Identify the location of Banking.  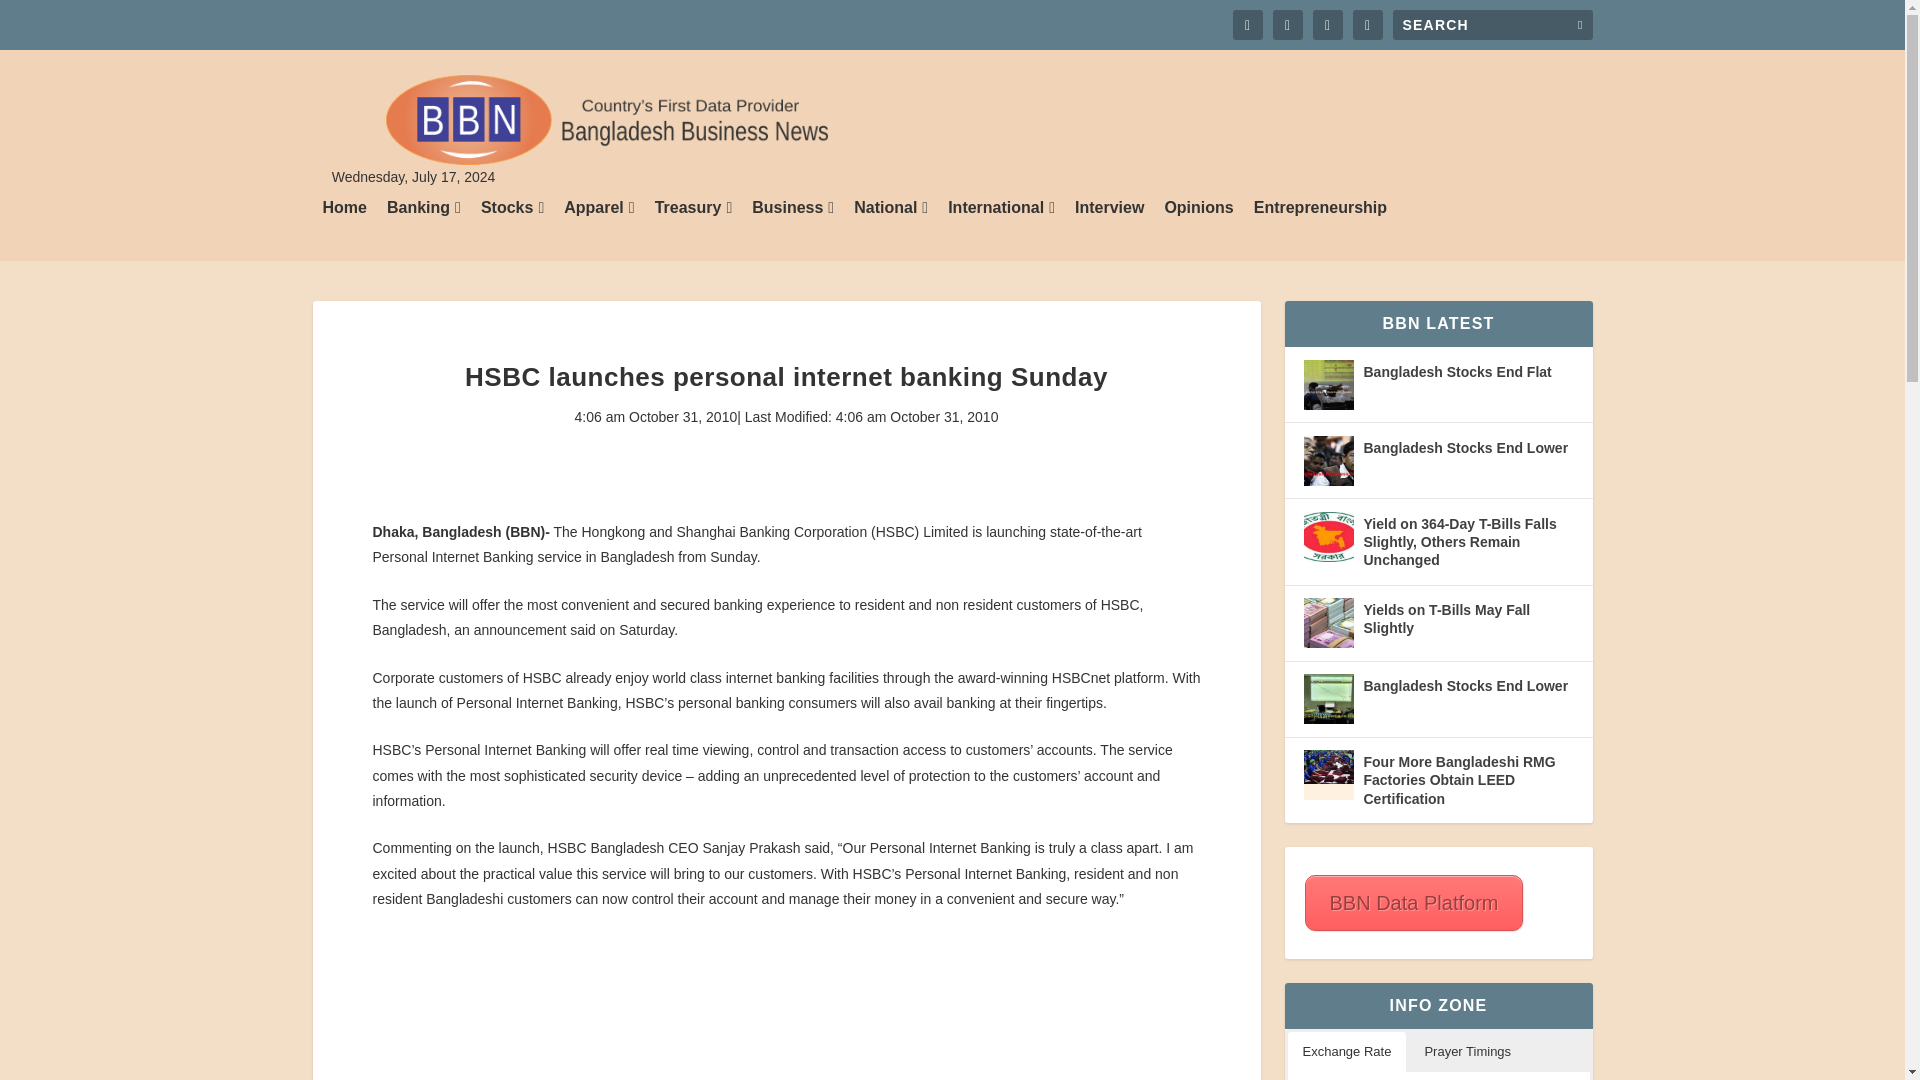
(424, 230).